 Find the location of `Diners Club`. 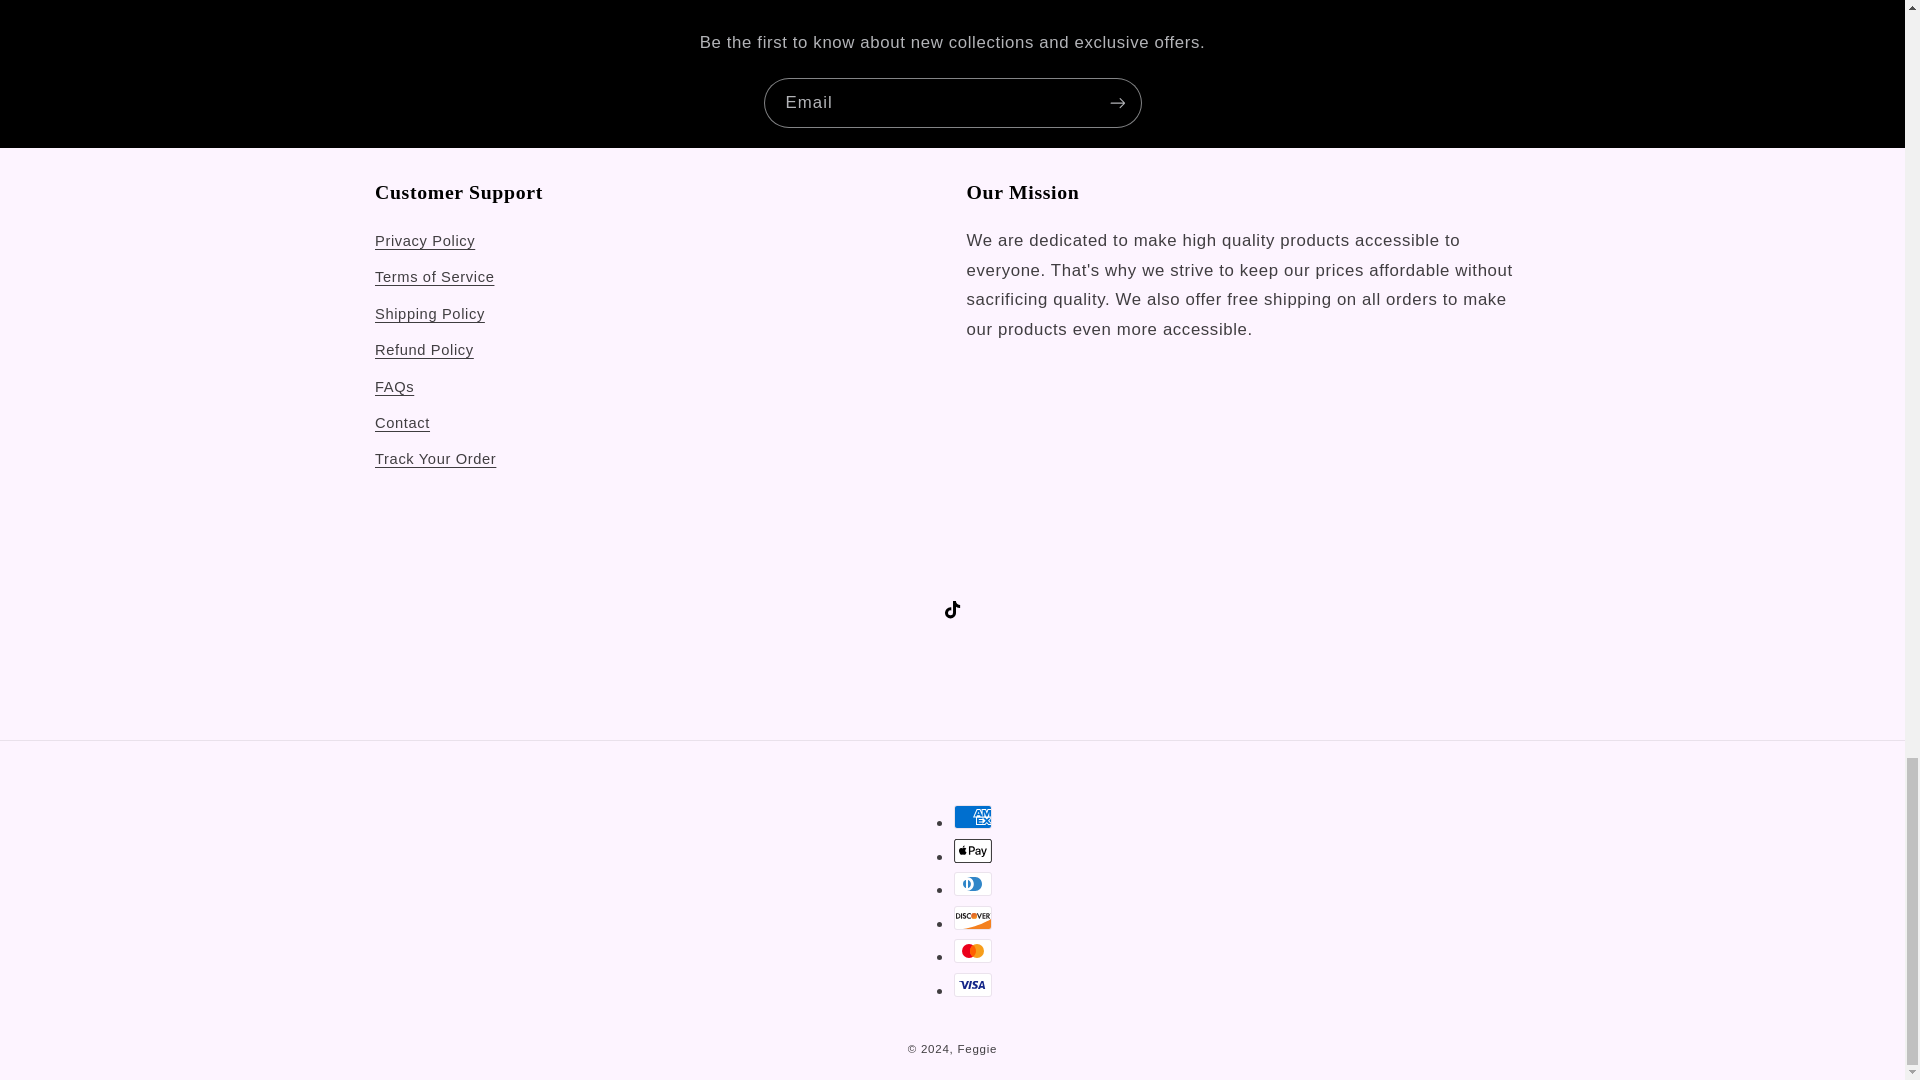

Diners Club is located at coordinates (973, 884).